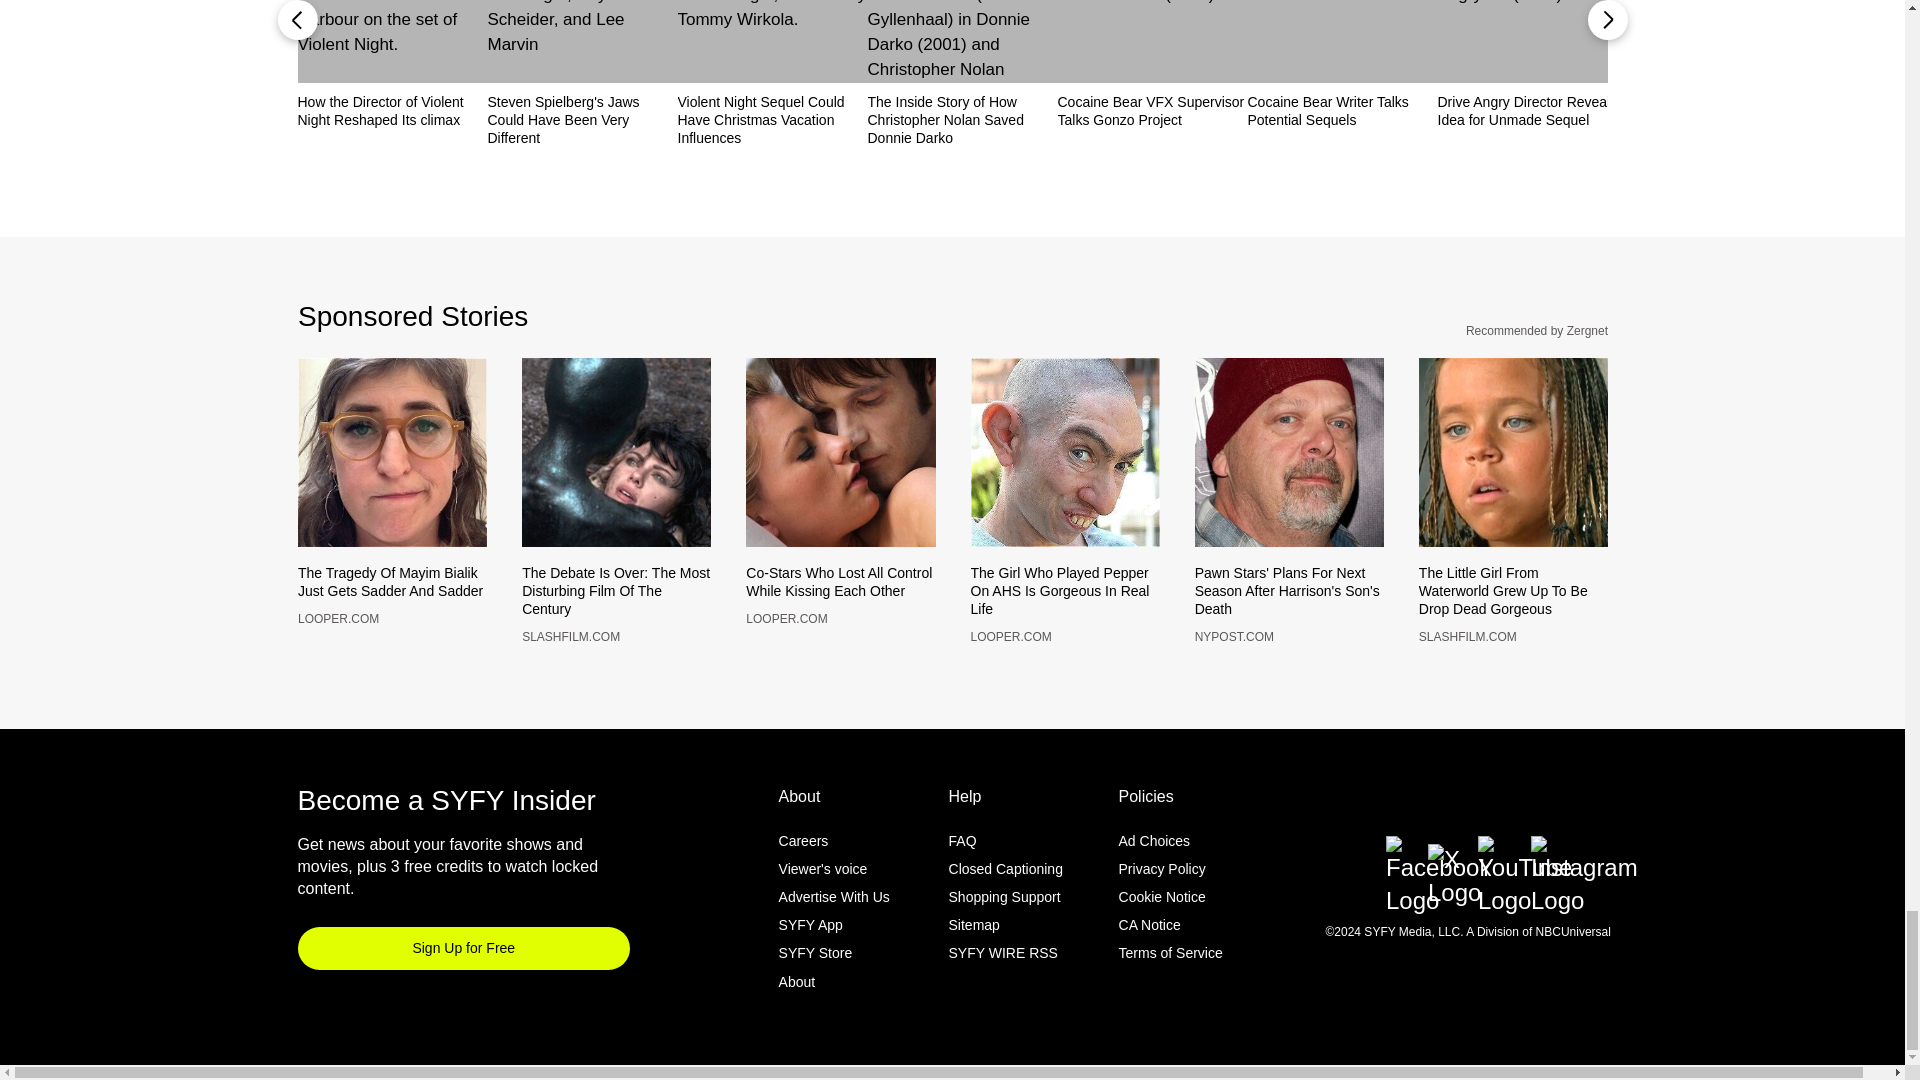  Describe the element at coordinates (834, 930) in the screenshot. I see `Advertise With Us` at that location.